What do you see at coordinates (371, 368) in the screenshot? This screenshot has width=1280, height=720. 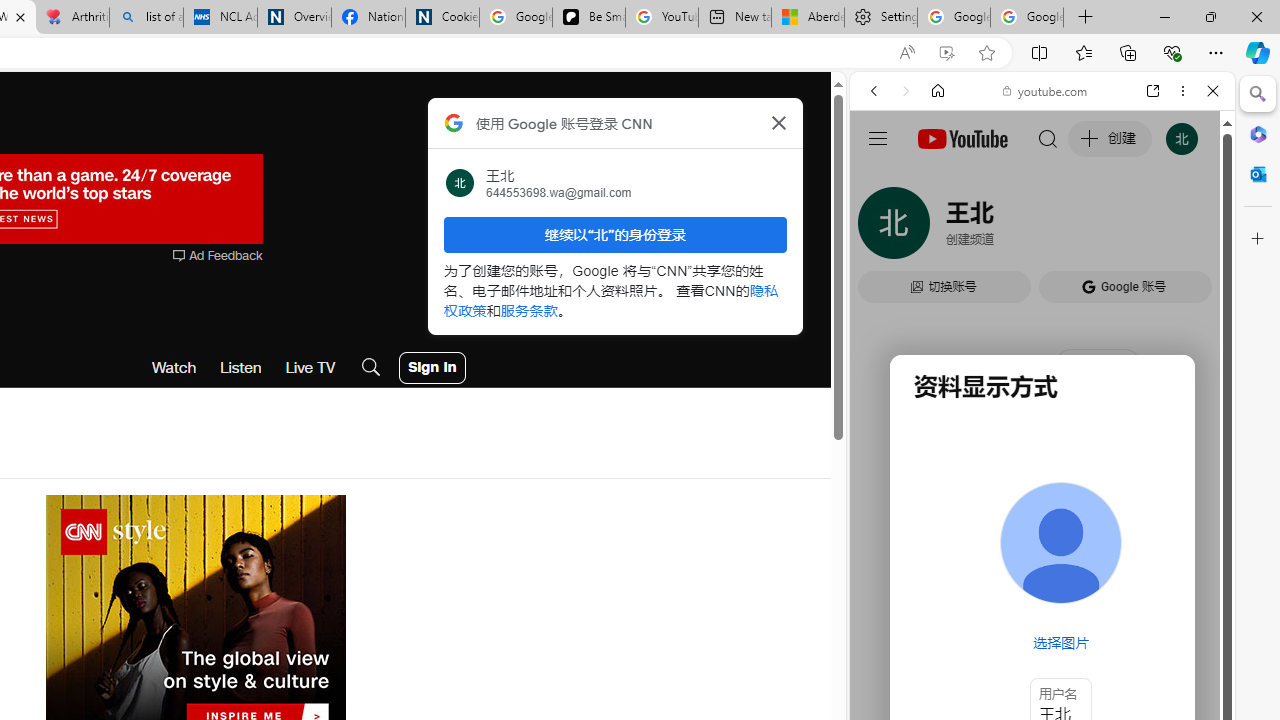 I see `Search Icon` at bounding box center [371, 368].